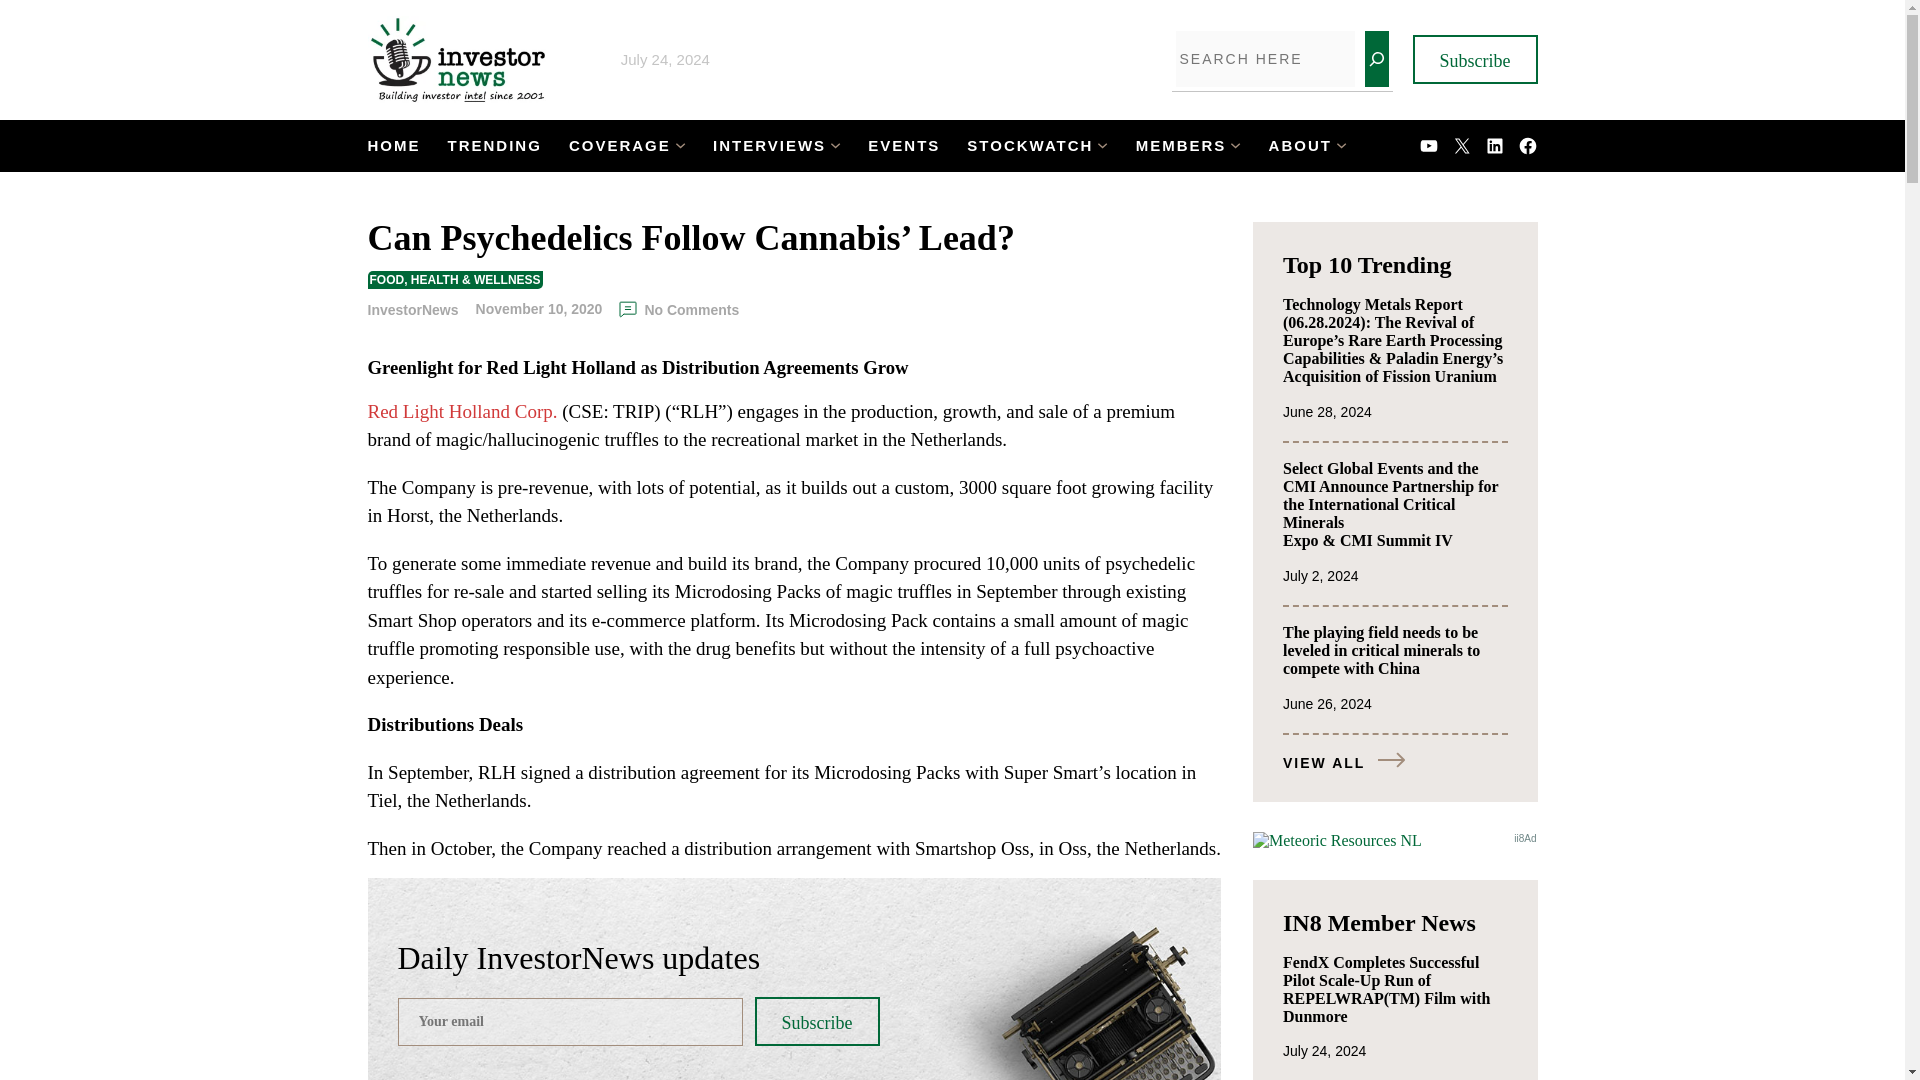 The height and width of the screenshot is (1080, 1920). What do you see at coordinates (1181, 146) in the screenshot?
I see `MEMBERS` at bounding box center [1181, 146].